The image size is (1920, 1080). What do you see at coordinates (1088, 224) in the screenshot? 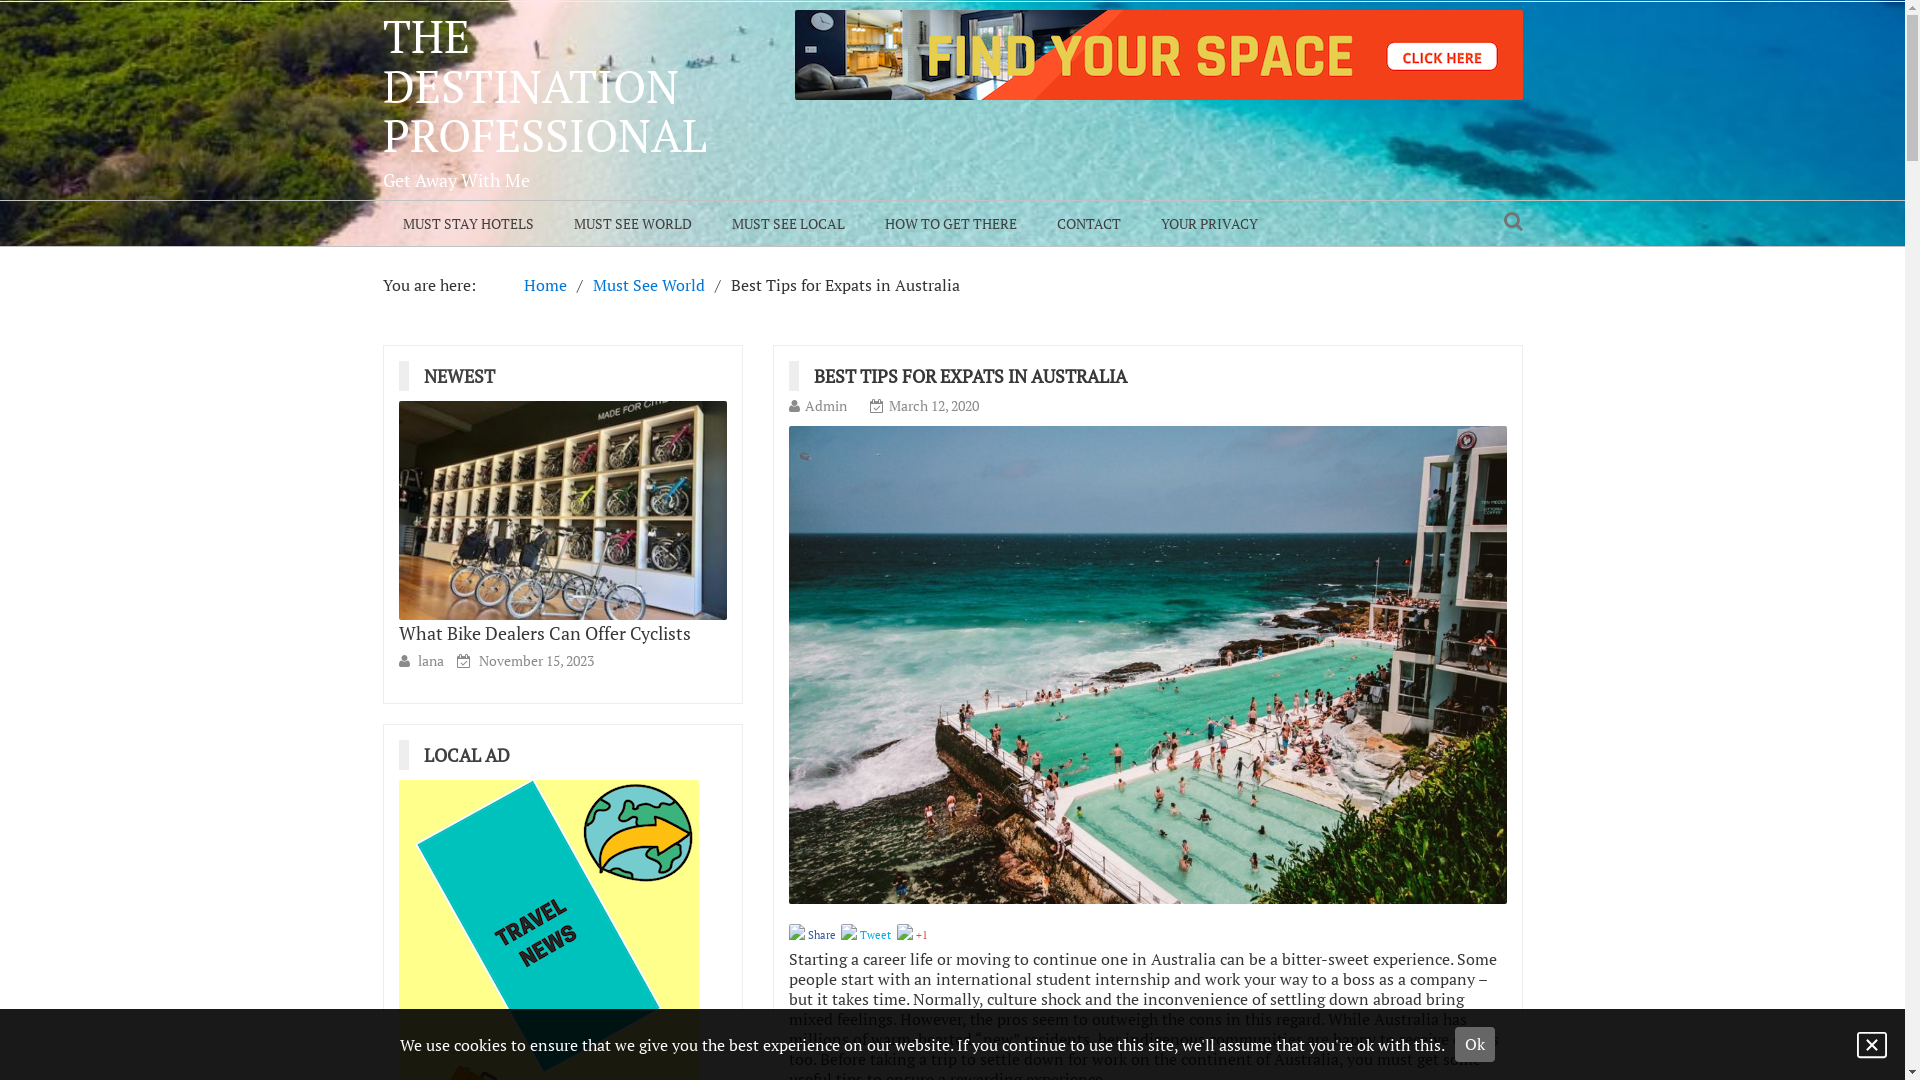
I see `CONTACT` at bounding box center [1088, 224].